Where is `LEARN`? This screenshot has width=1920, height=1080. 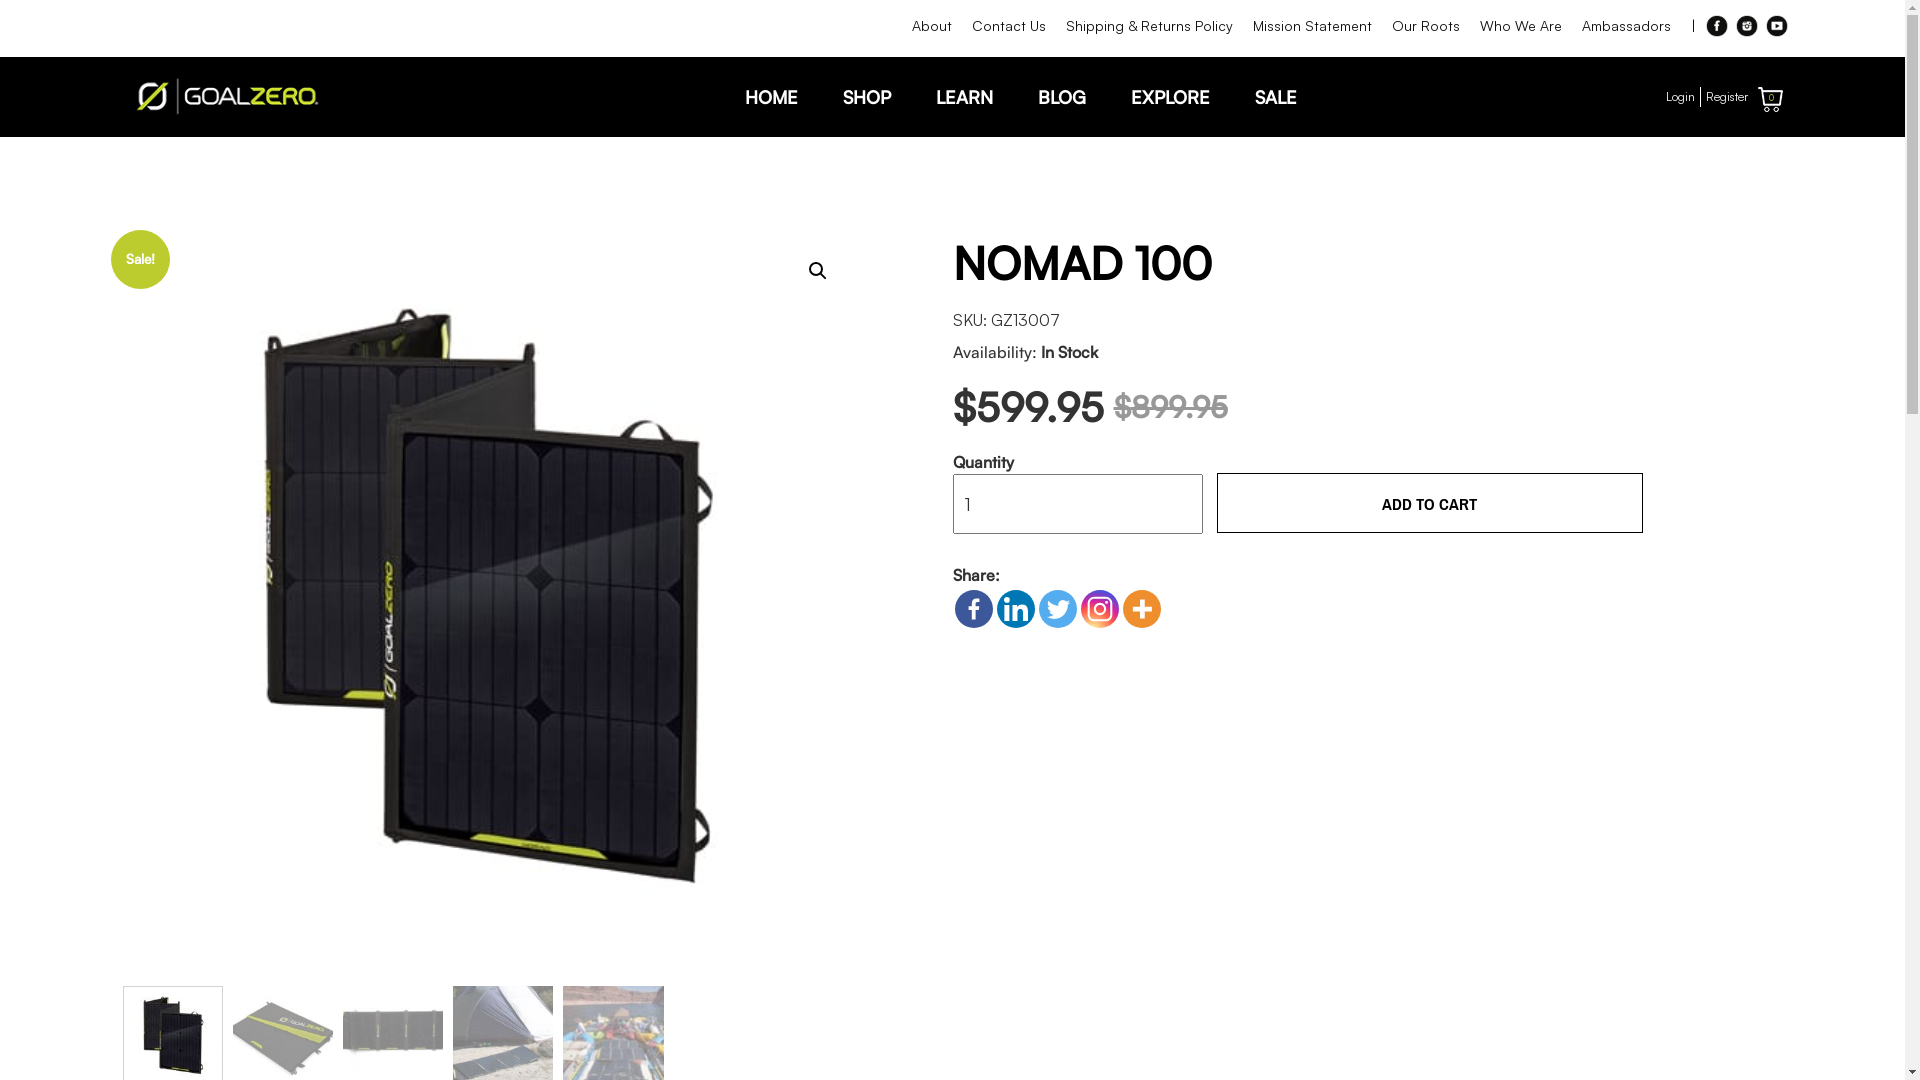 LEARN is located at coordinates (964, 97).